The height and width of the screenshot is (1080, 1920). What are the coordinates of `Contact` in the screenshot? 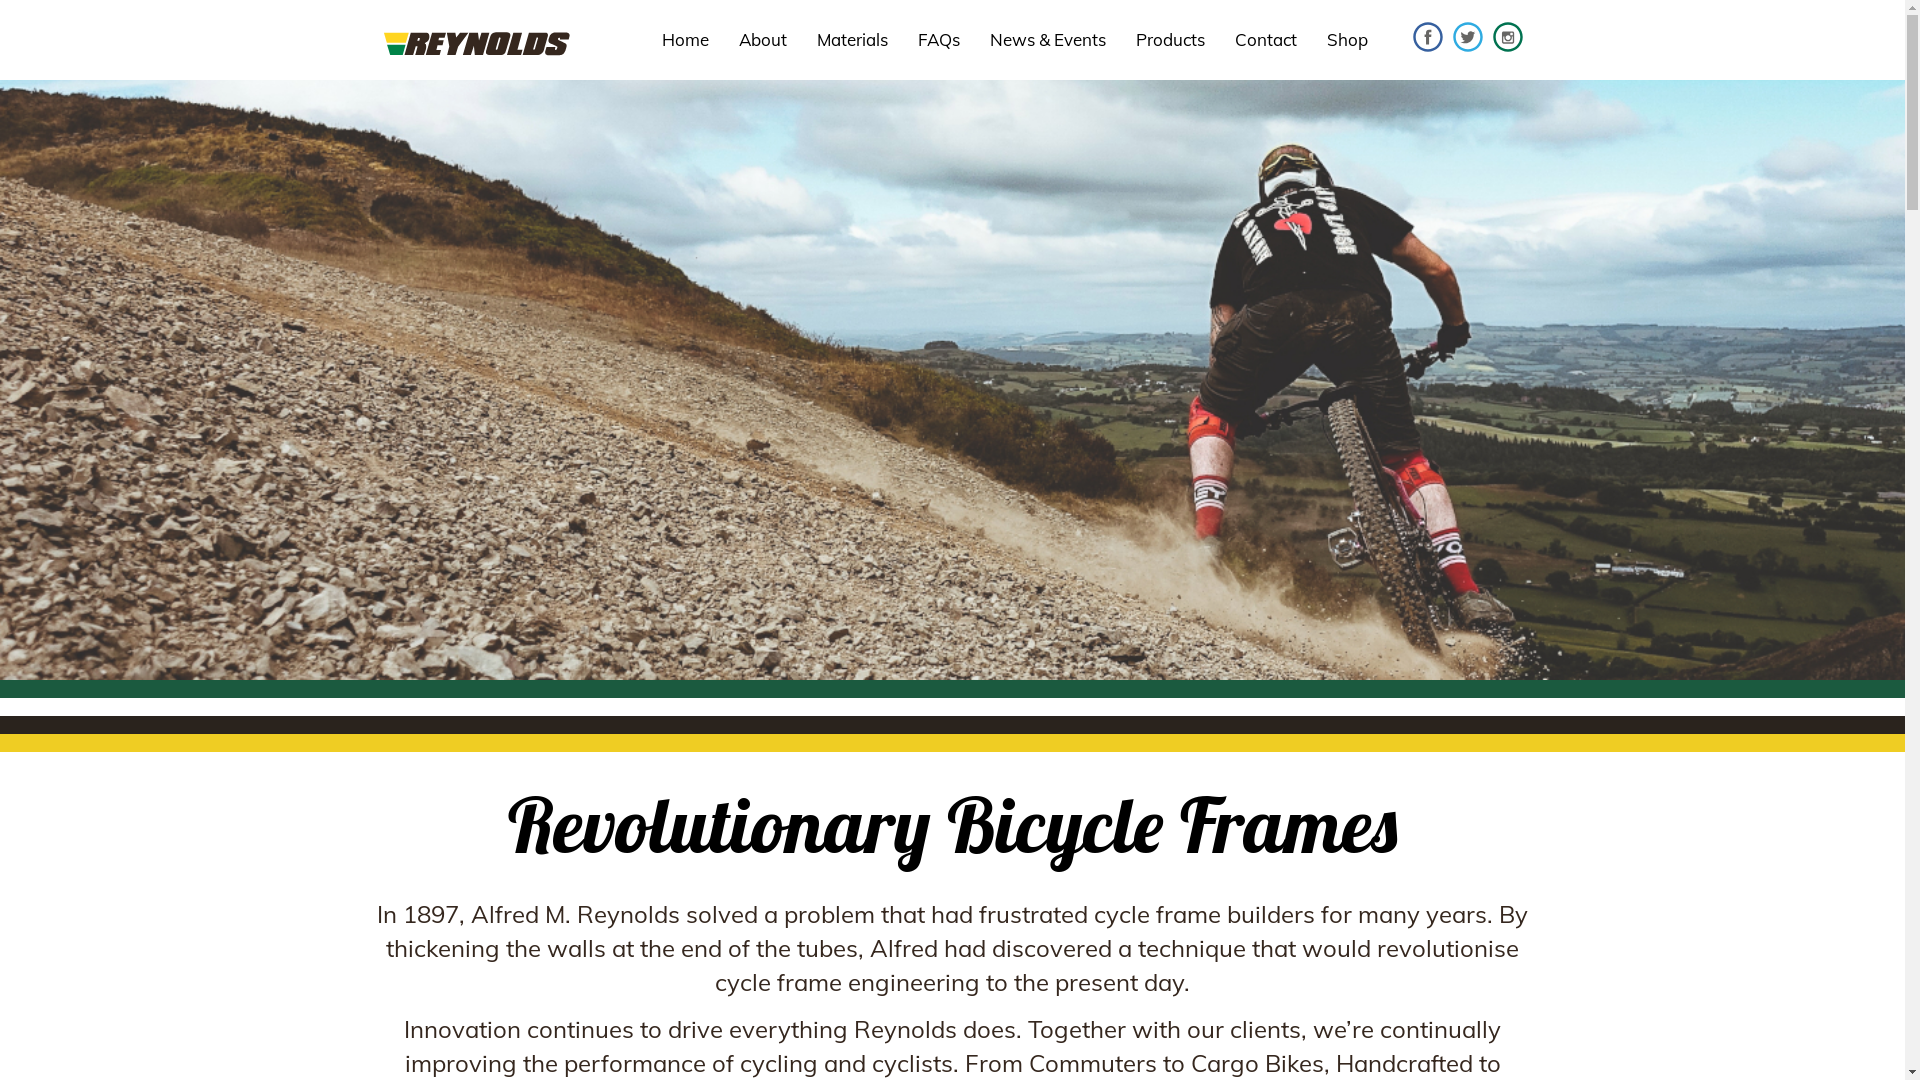 It's located at (1266, 40).